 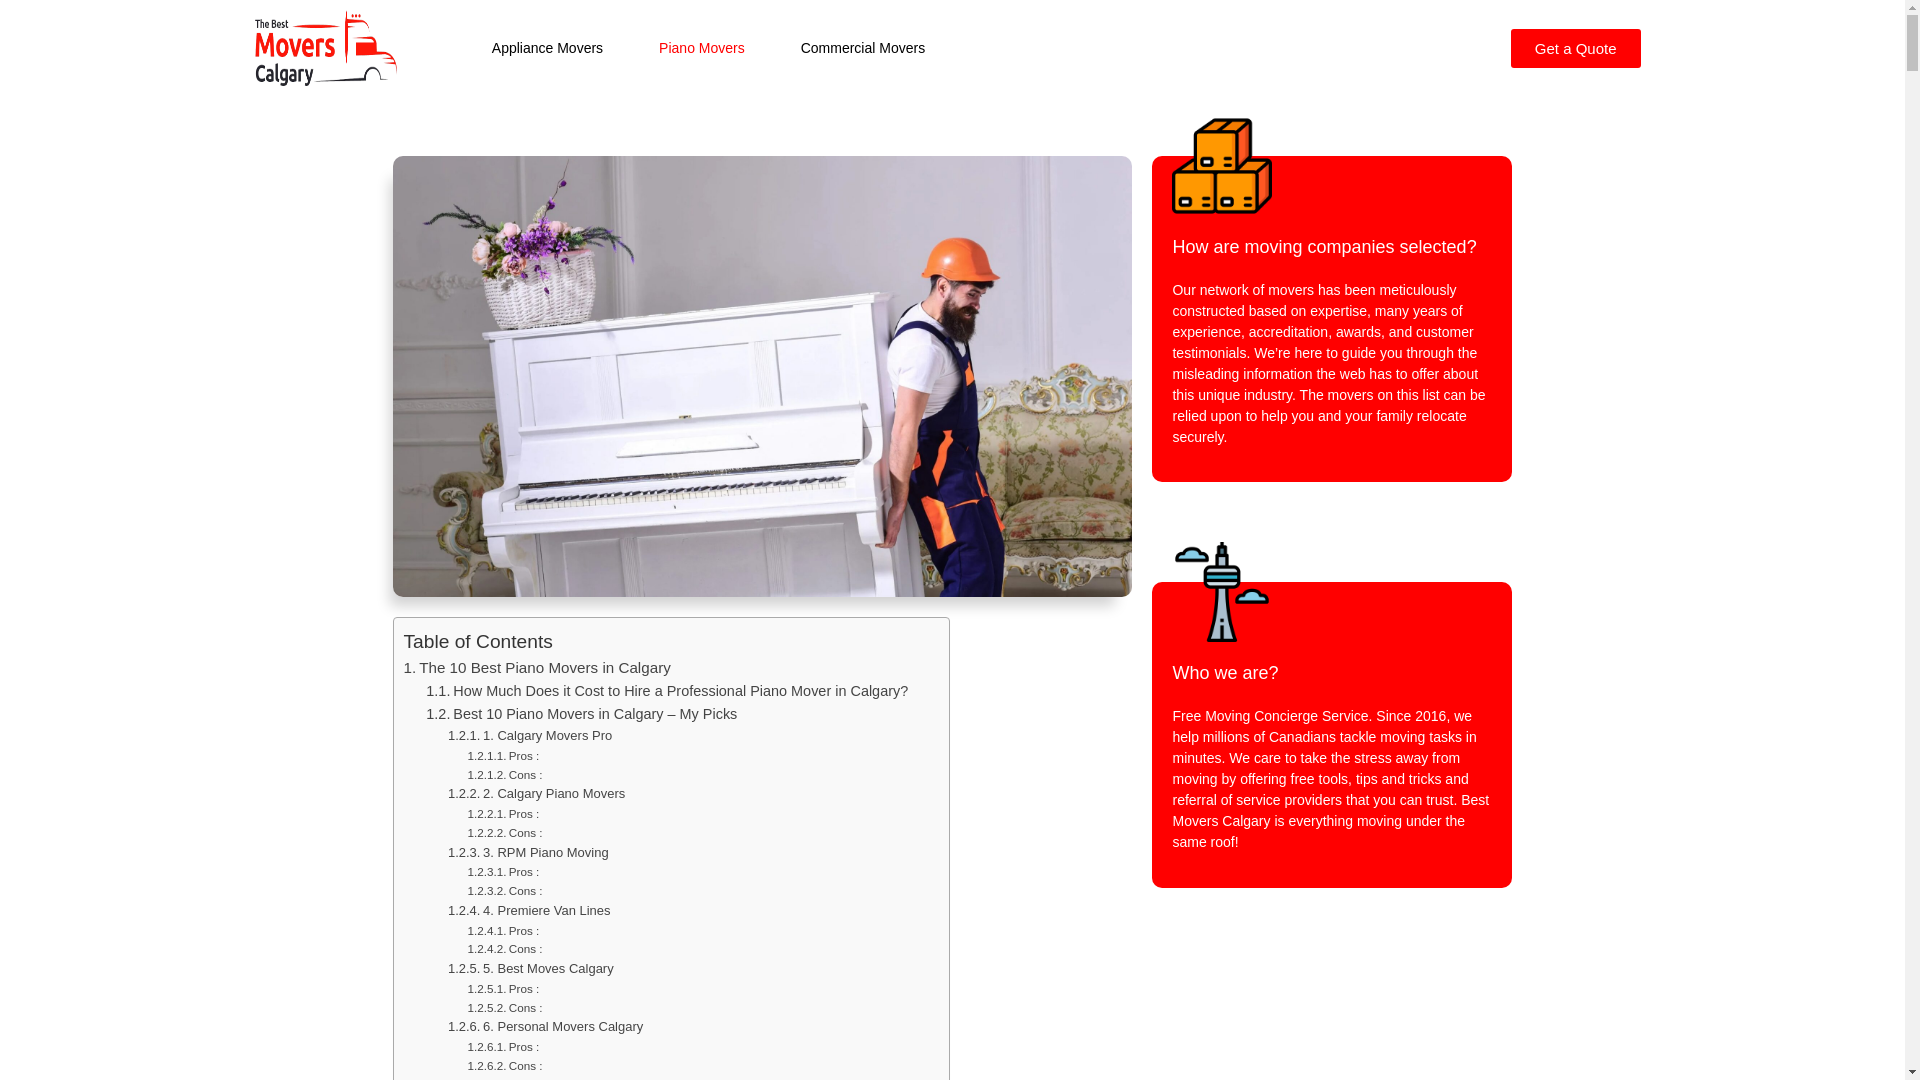 I want to click on Cons :, so click(x=504, y=1008).